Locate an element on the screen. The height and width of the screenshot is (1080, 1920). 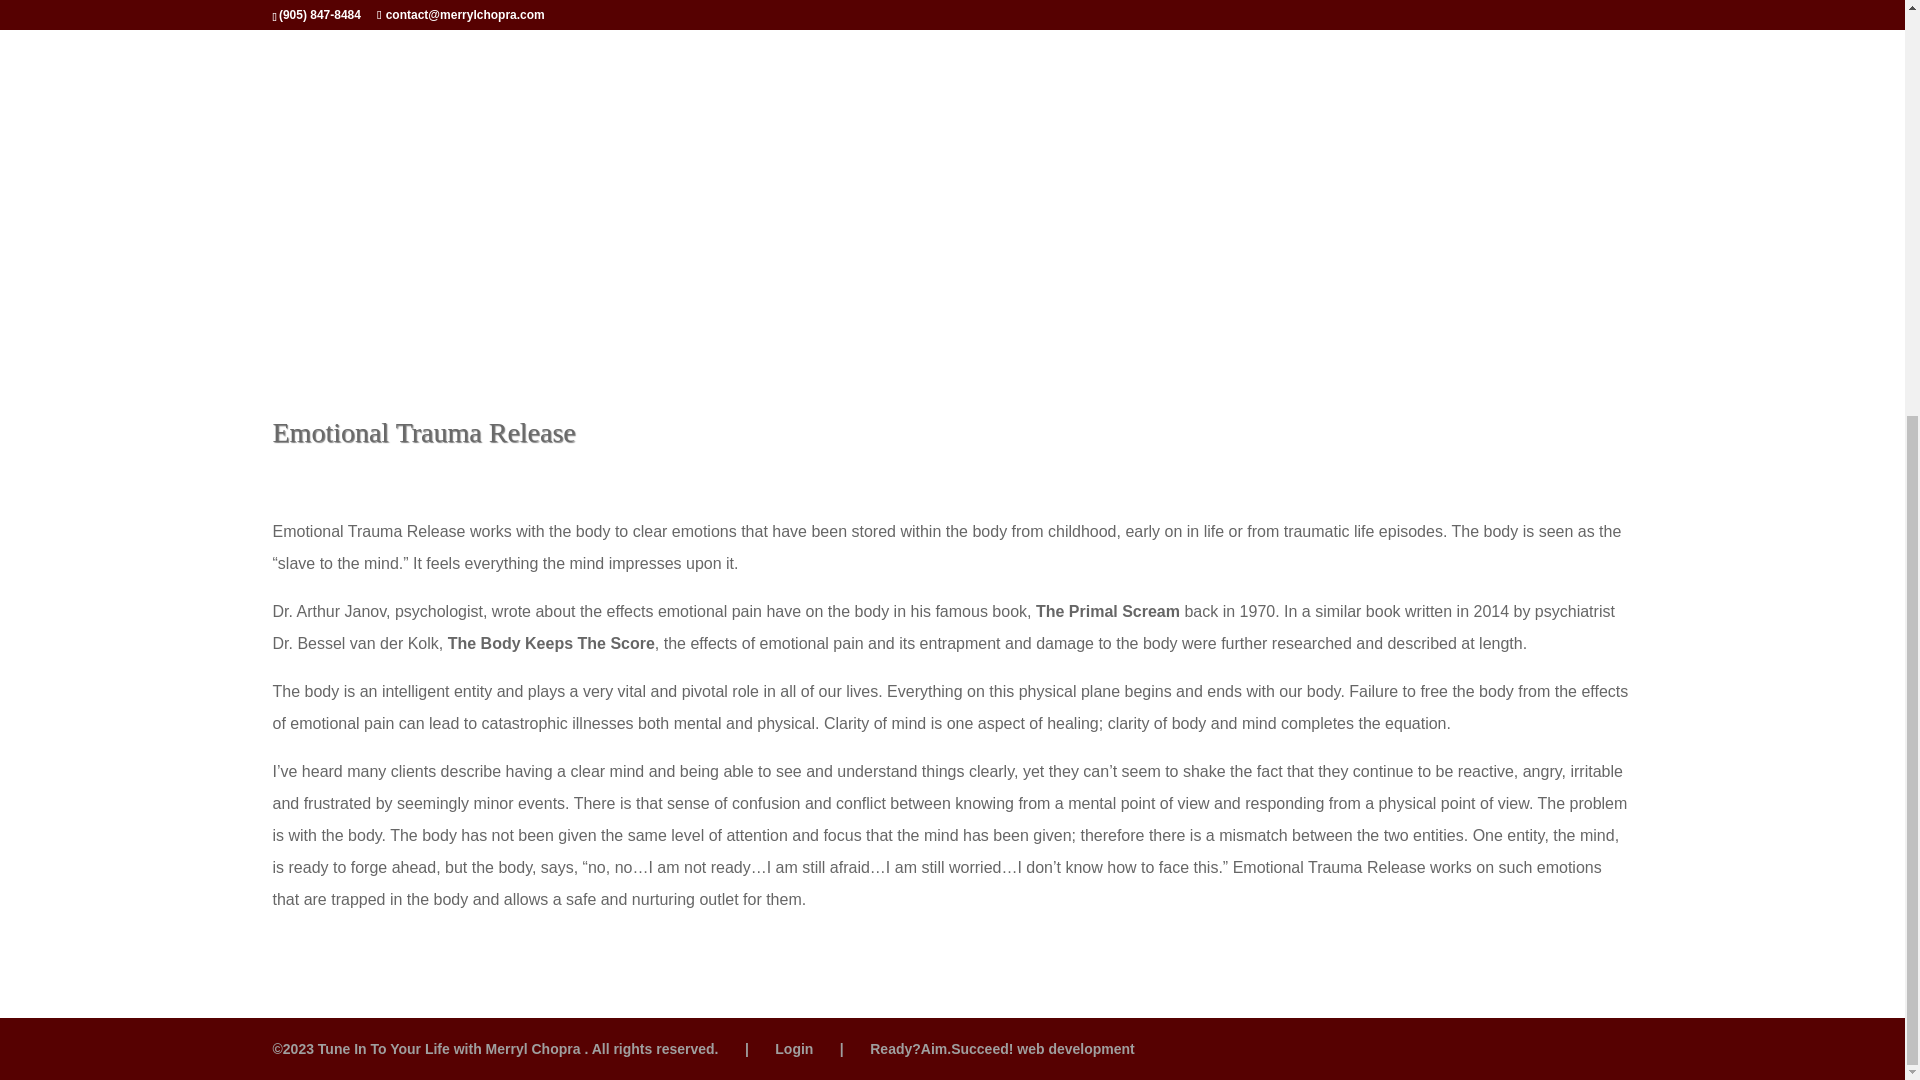
Contact is located at coordinates (1266, 292).